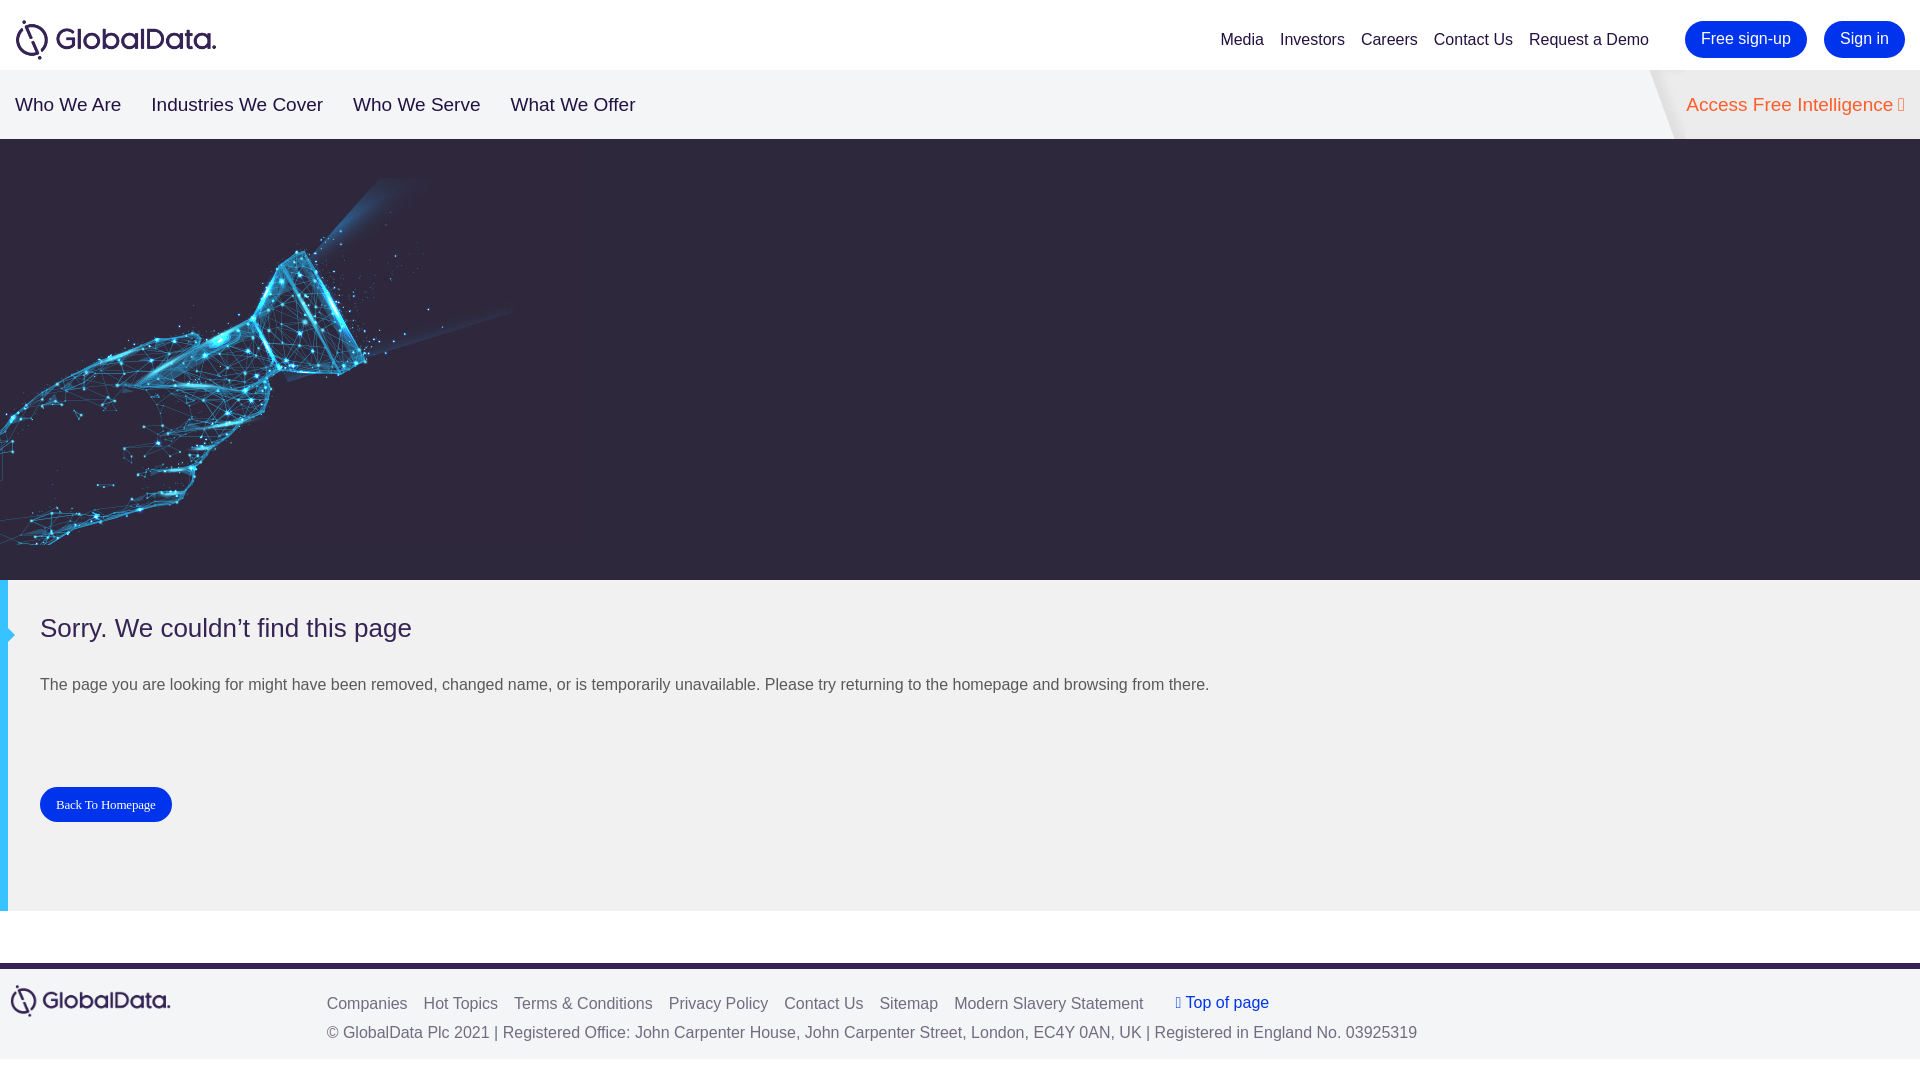 The image size is (1920, 1080). Describe the element at coordinates (1398, 40) in the screenshot. I see `Careers` at that location.